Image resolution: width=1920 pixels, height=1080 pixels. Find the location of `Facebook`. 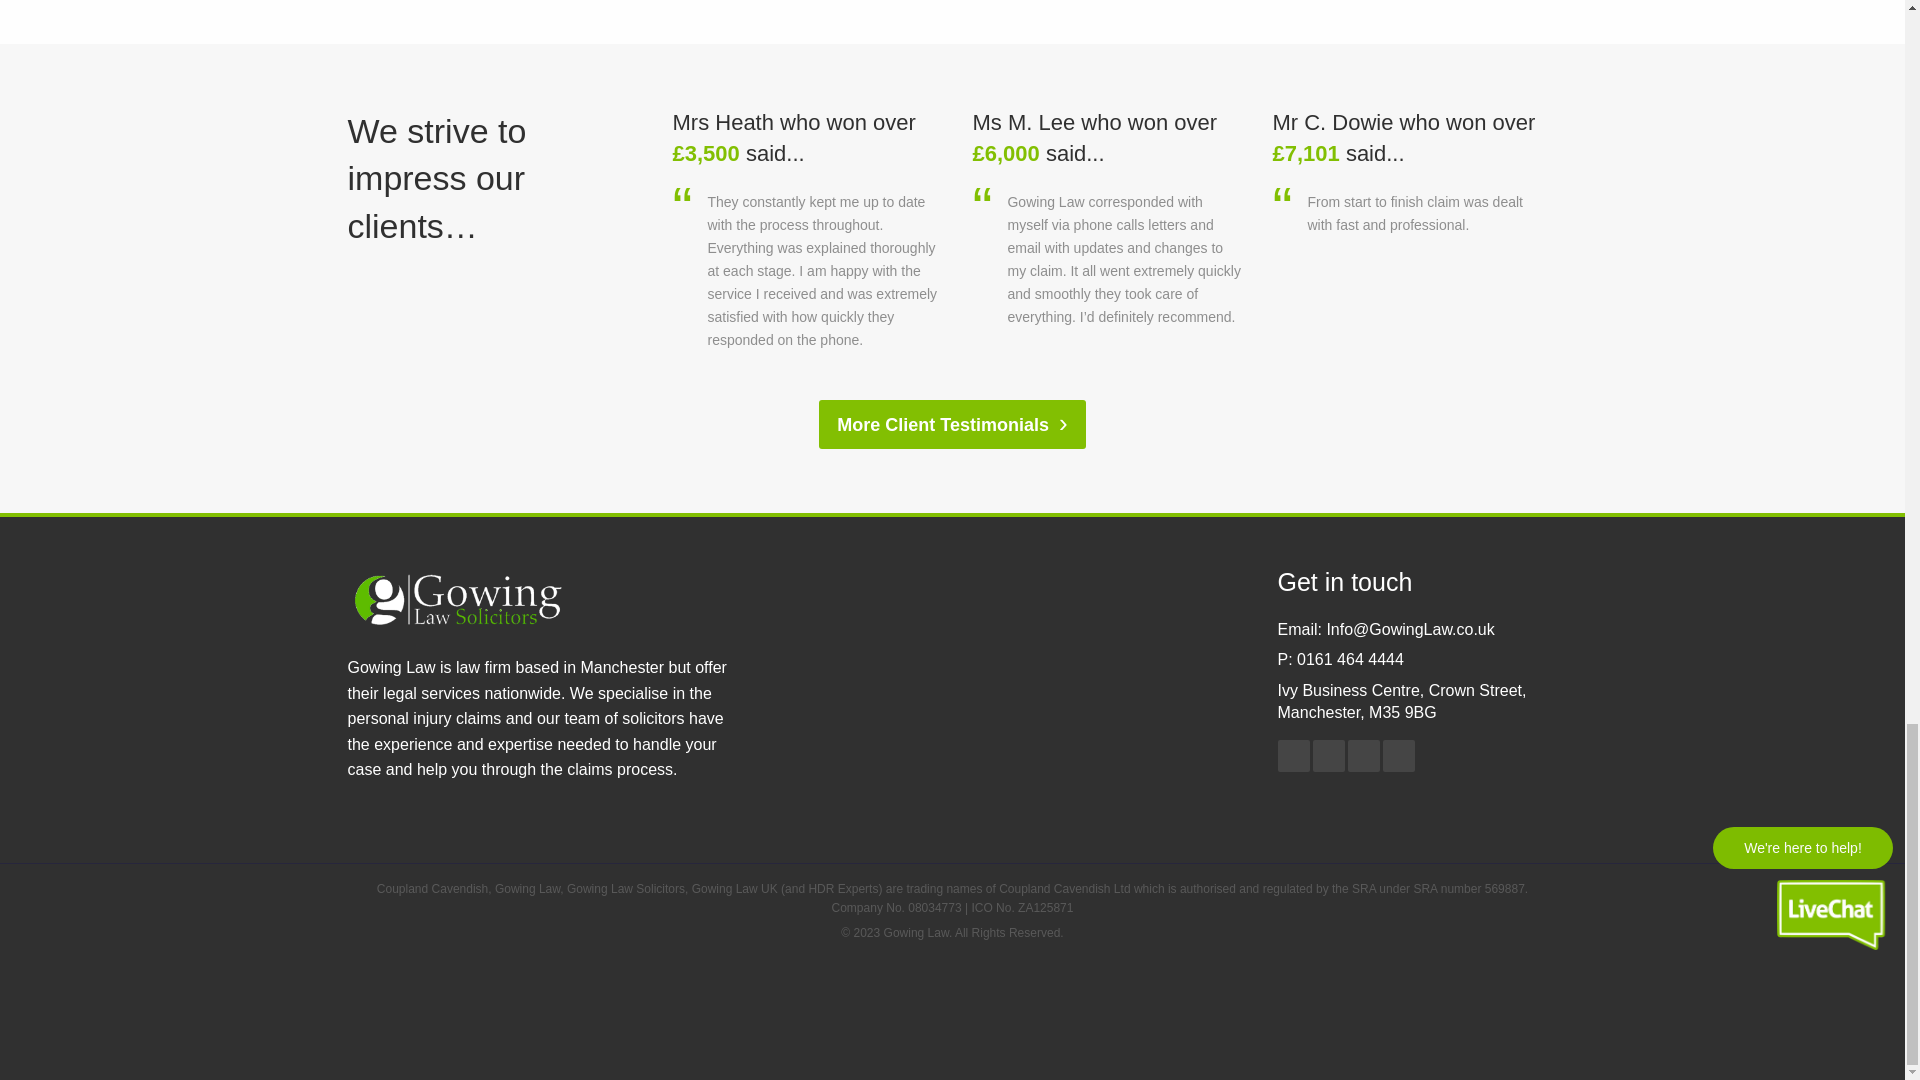

Facebook is located at coordinates (1294, 756).